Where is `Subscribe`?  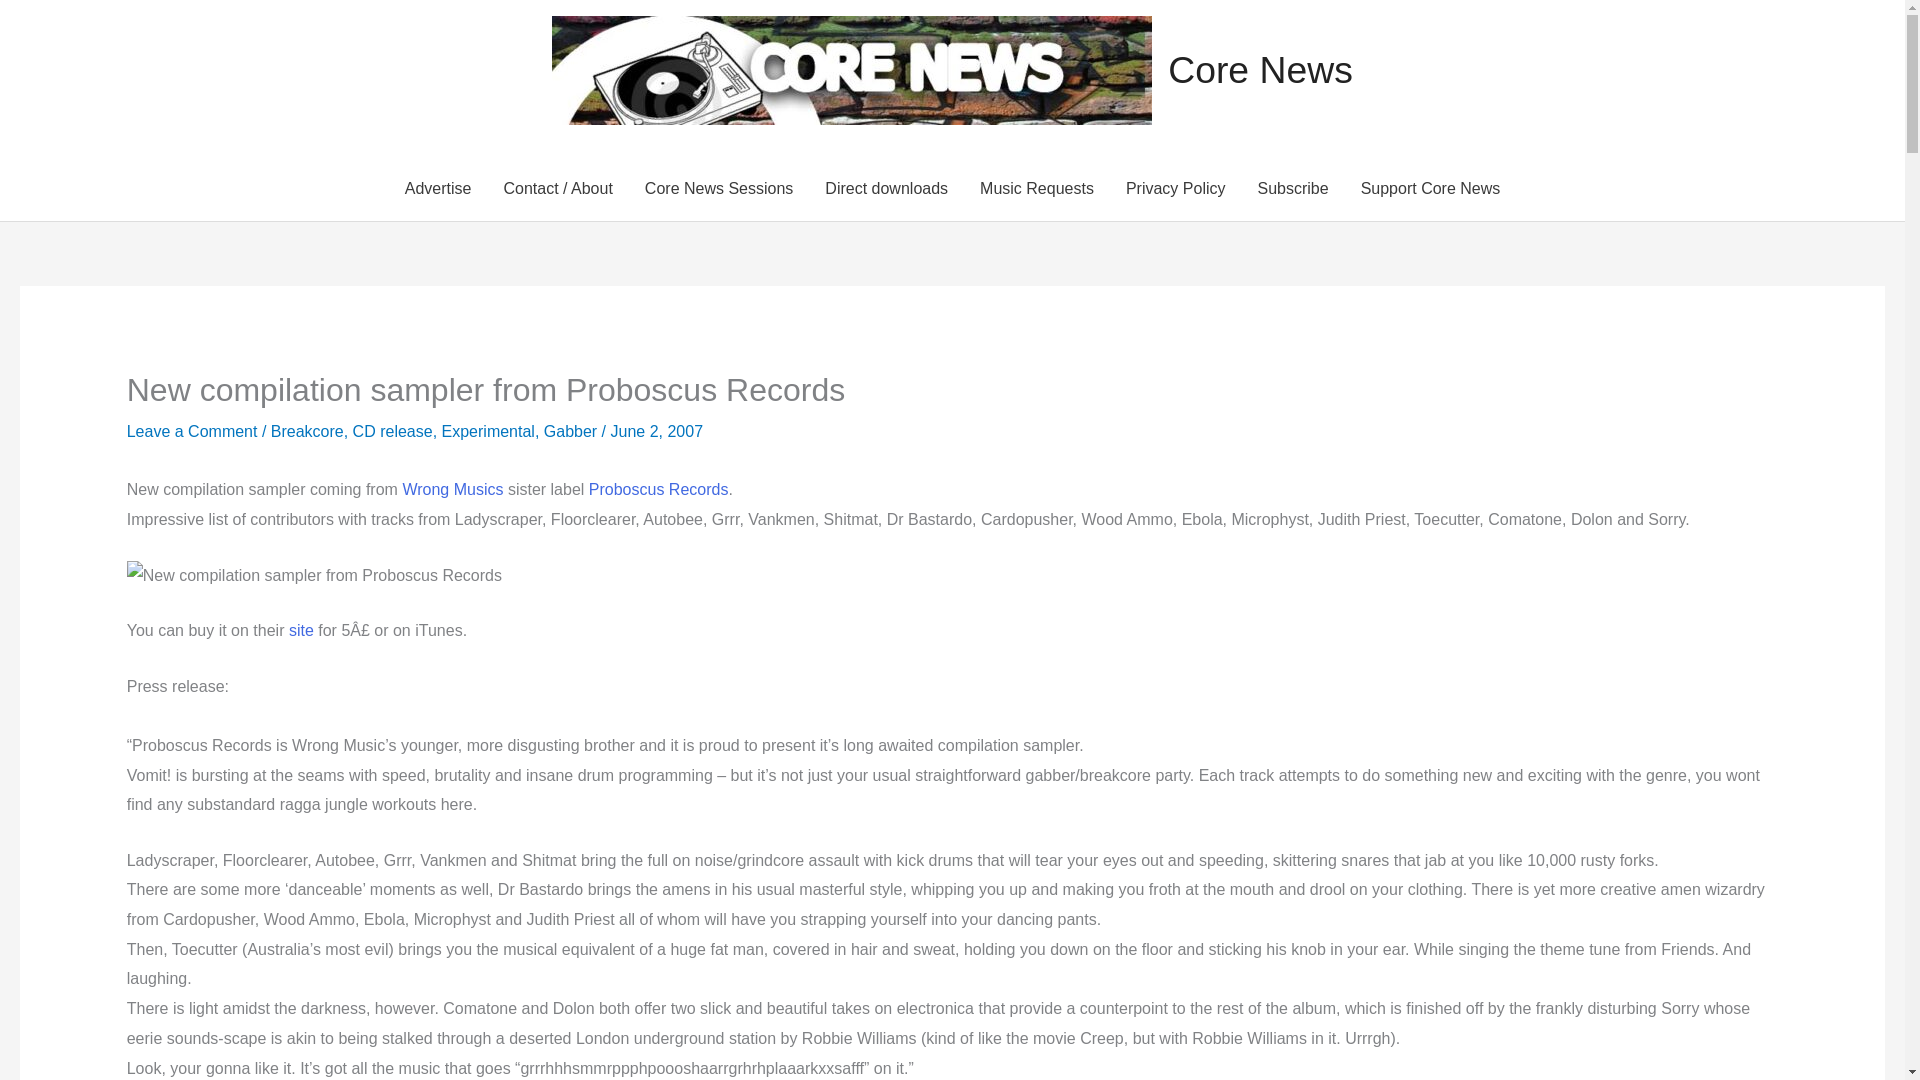 Subscribe is located at coordinates (1292, 188).